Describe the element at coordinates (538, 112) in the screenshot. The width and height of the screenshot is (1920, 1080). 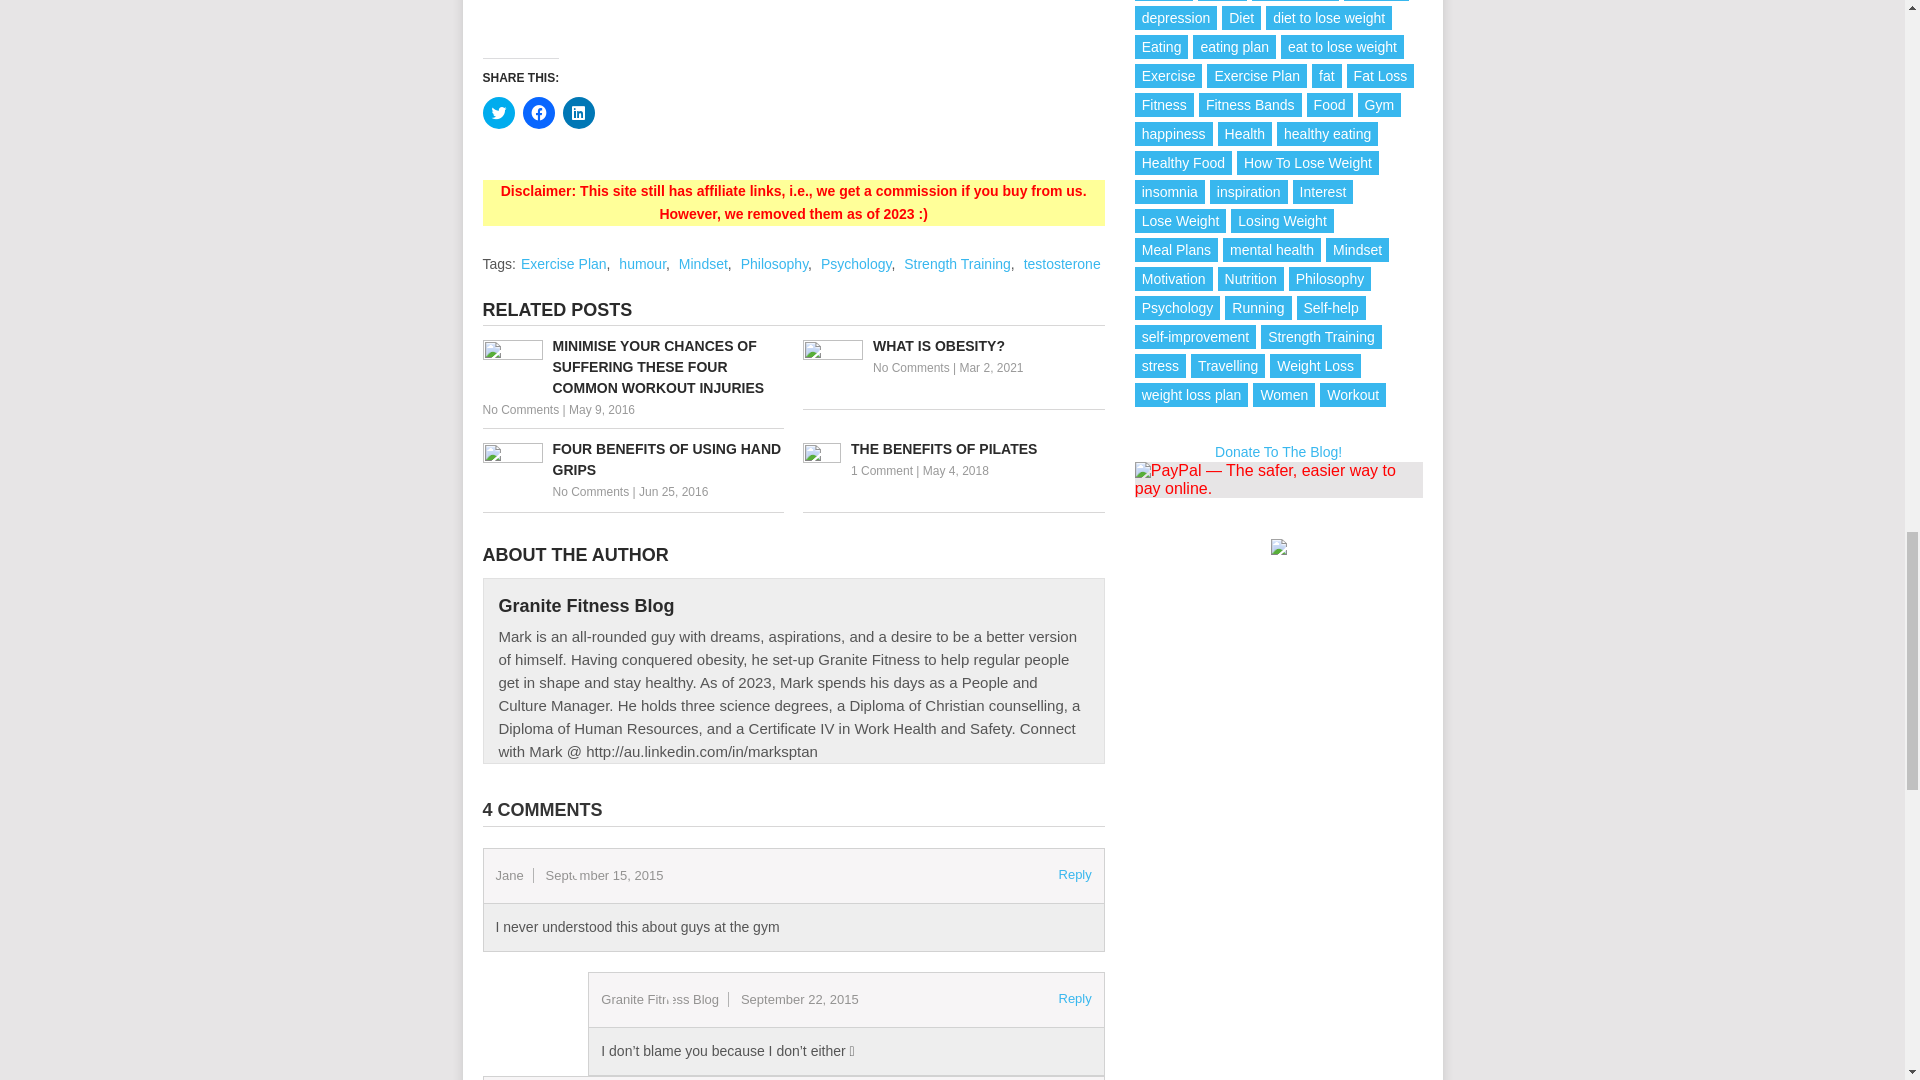
I see `Click to share on Facebook` at that location.